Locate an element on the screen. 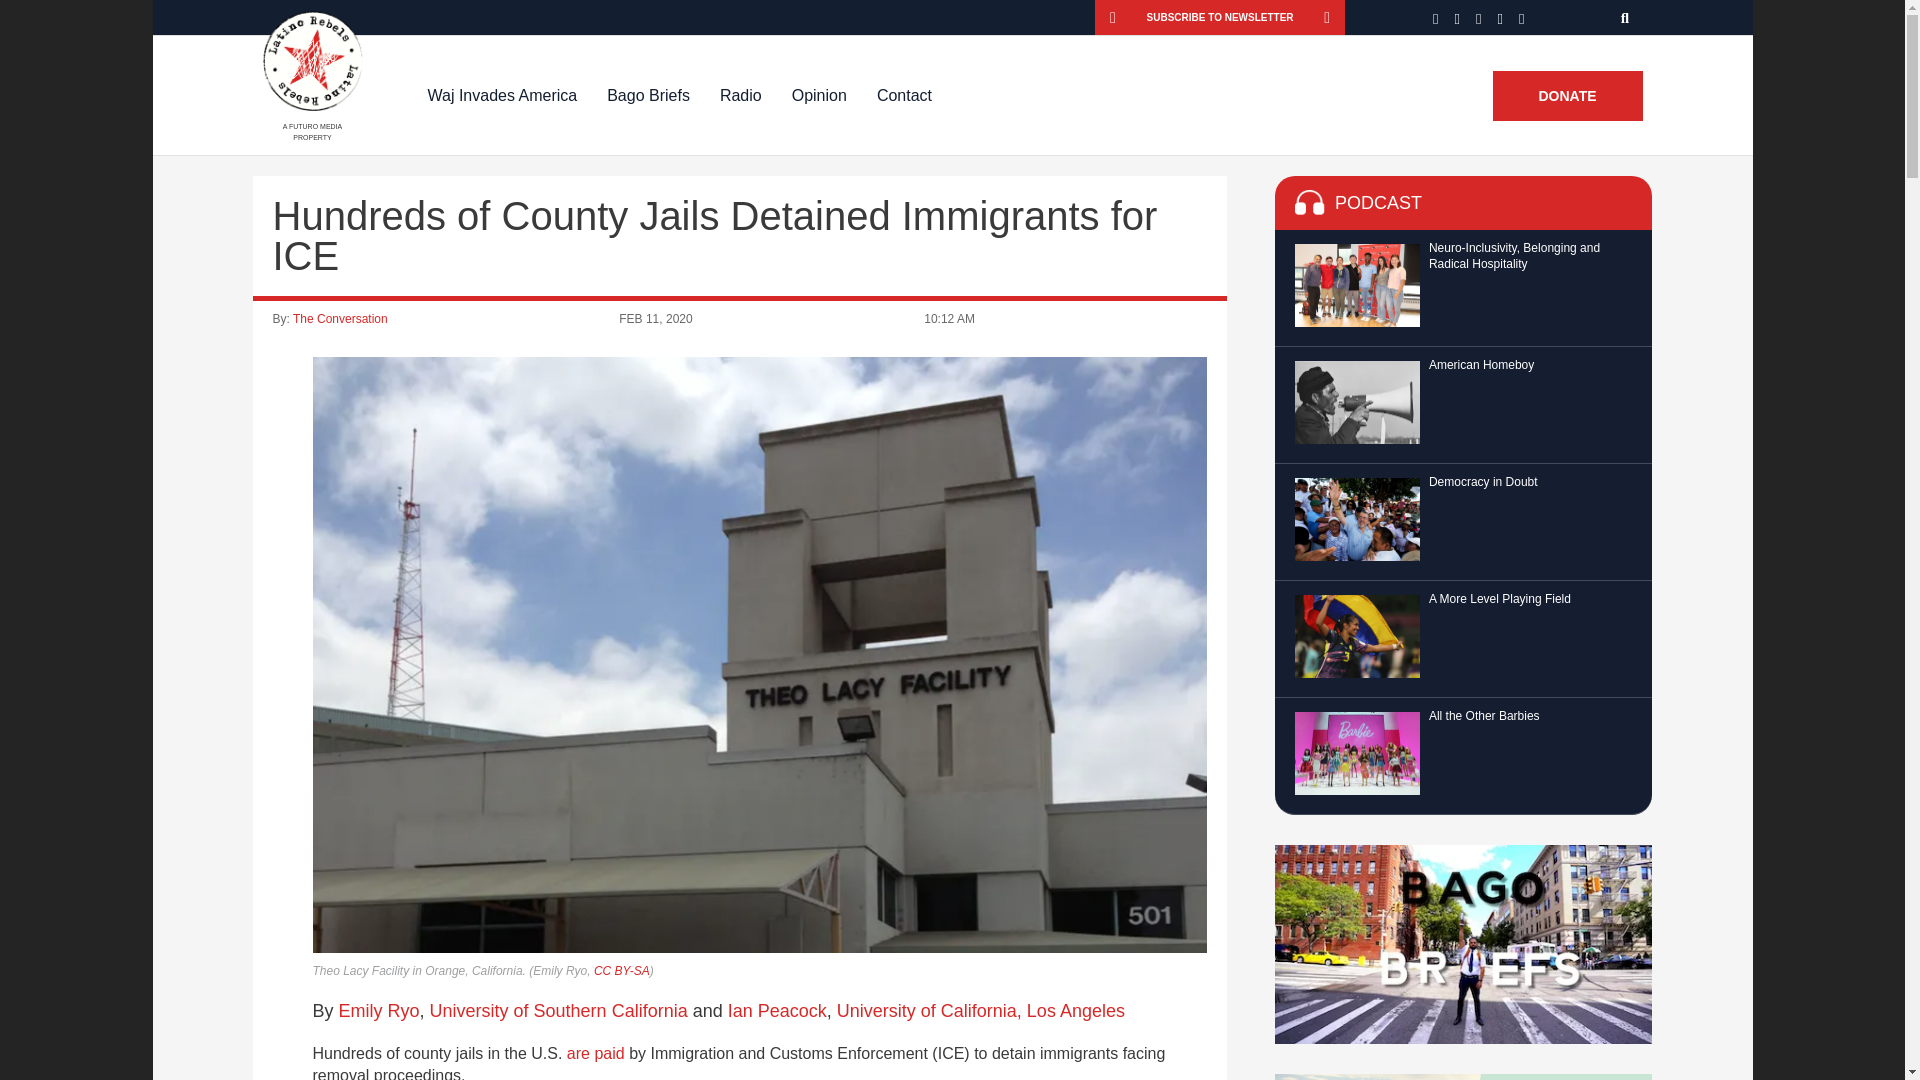 The image size is (1920, 1080). Waj Invades America is located at coordinates (502, 95).